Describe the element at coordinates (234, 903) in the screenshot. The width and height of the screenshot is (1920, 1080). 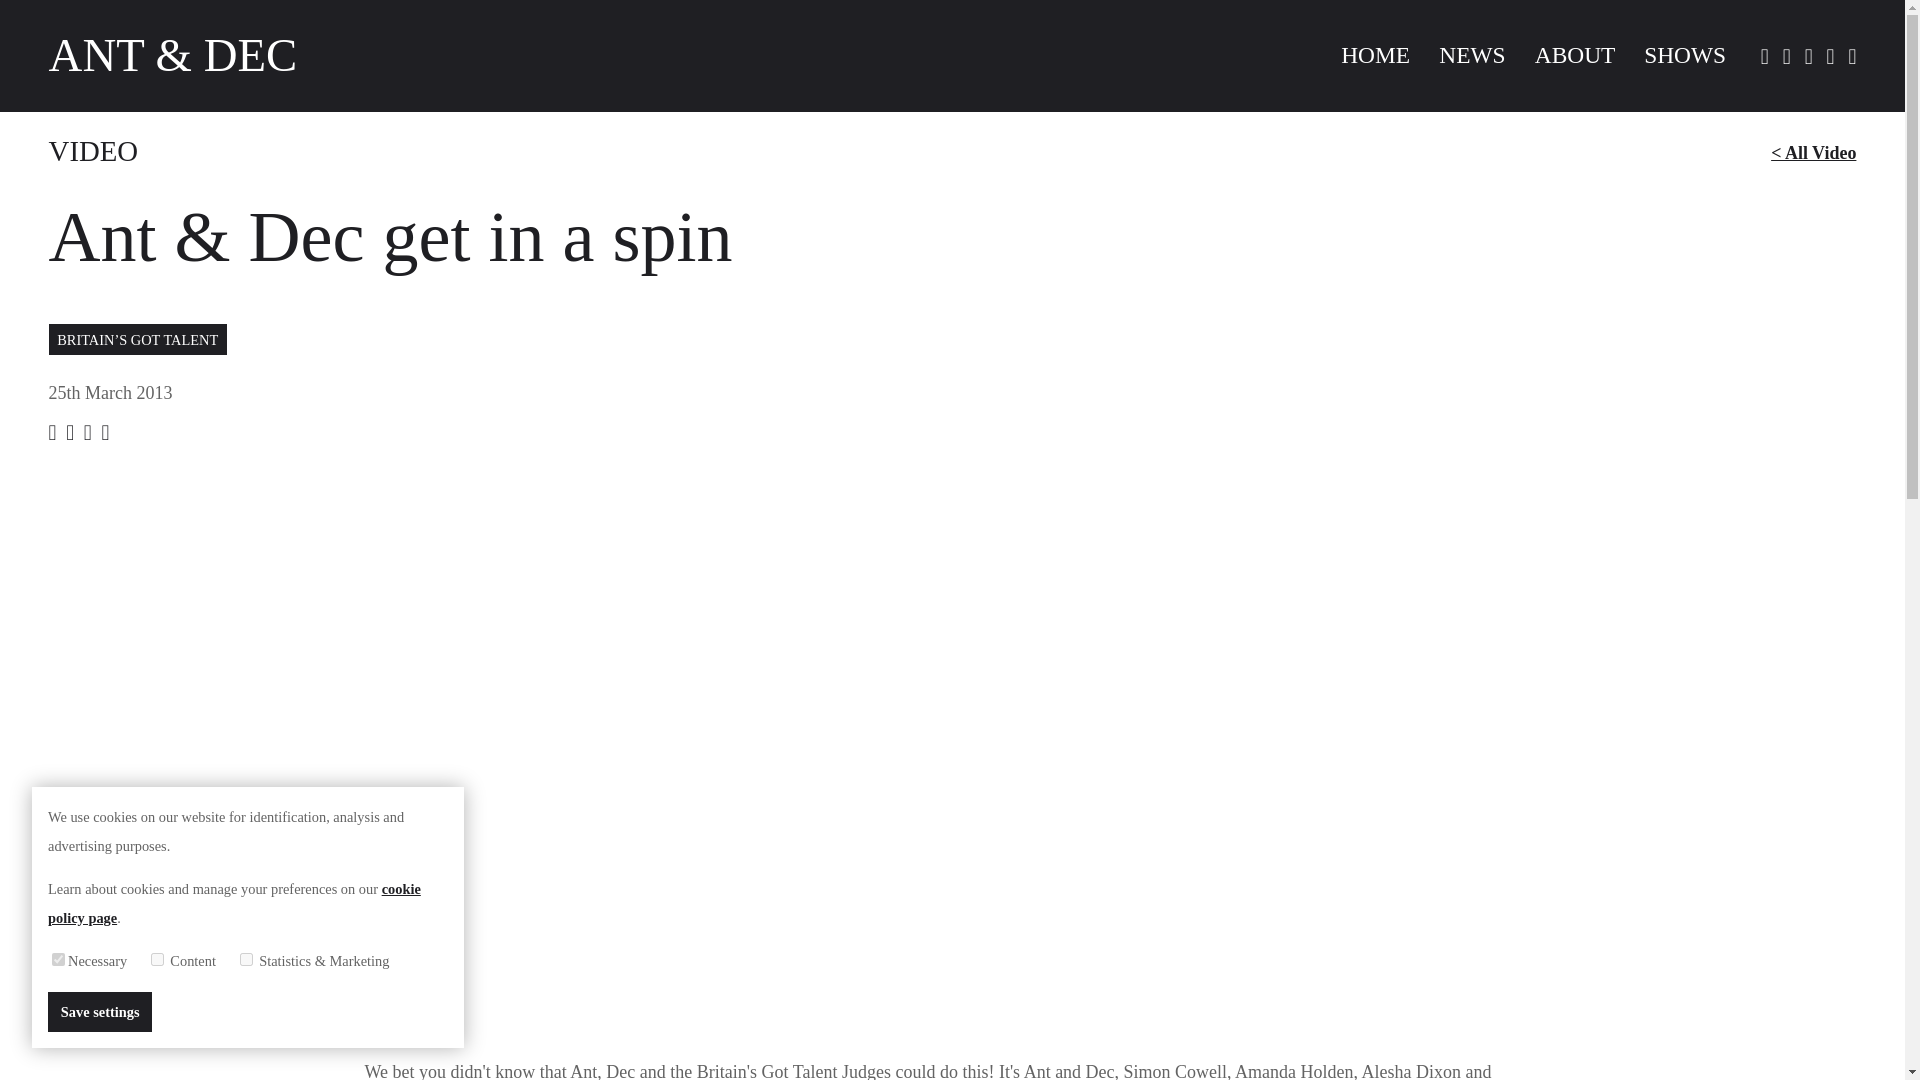
I see `cookie policy page` at that location.